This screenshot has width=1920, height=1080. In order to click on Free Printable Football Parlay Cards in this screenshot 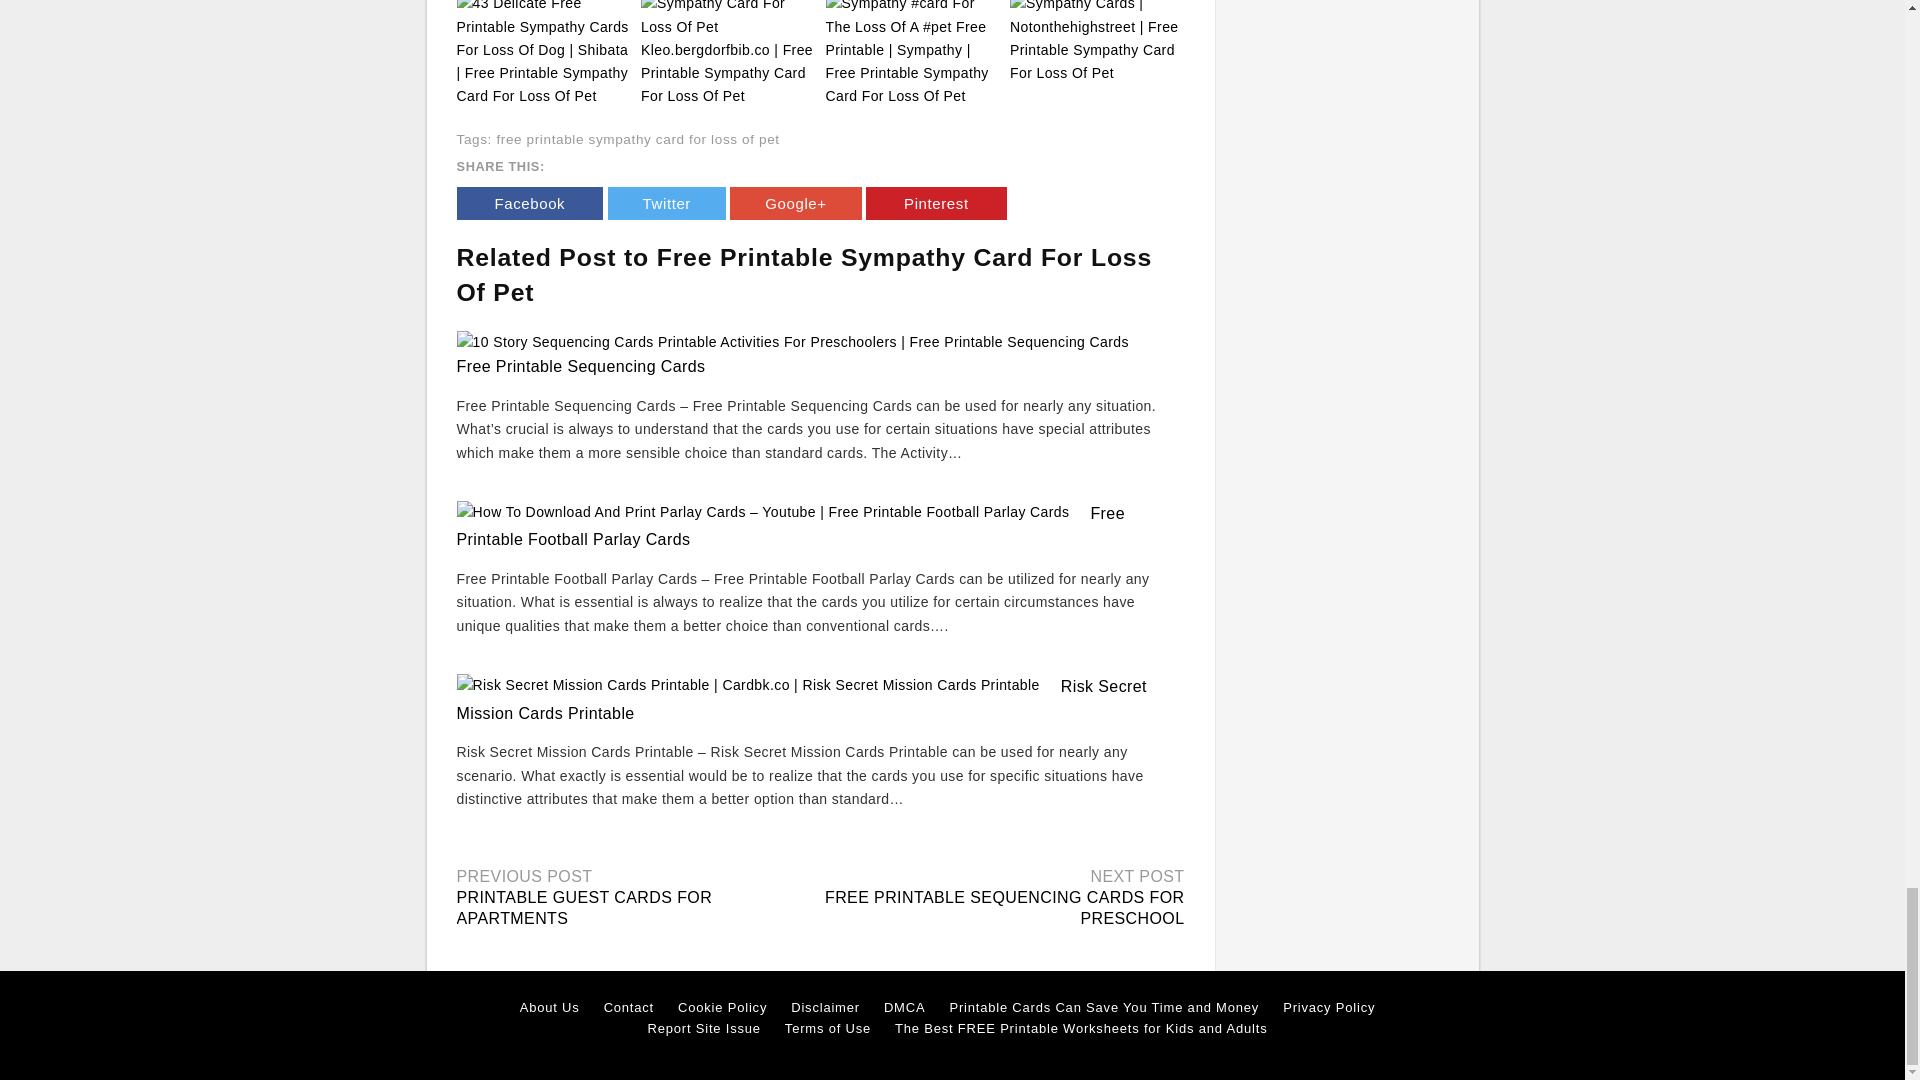, I will do `click(790, 526)`.